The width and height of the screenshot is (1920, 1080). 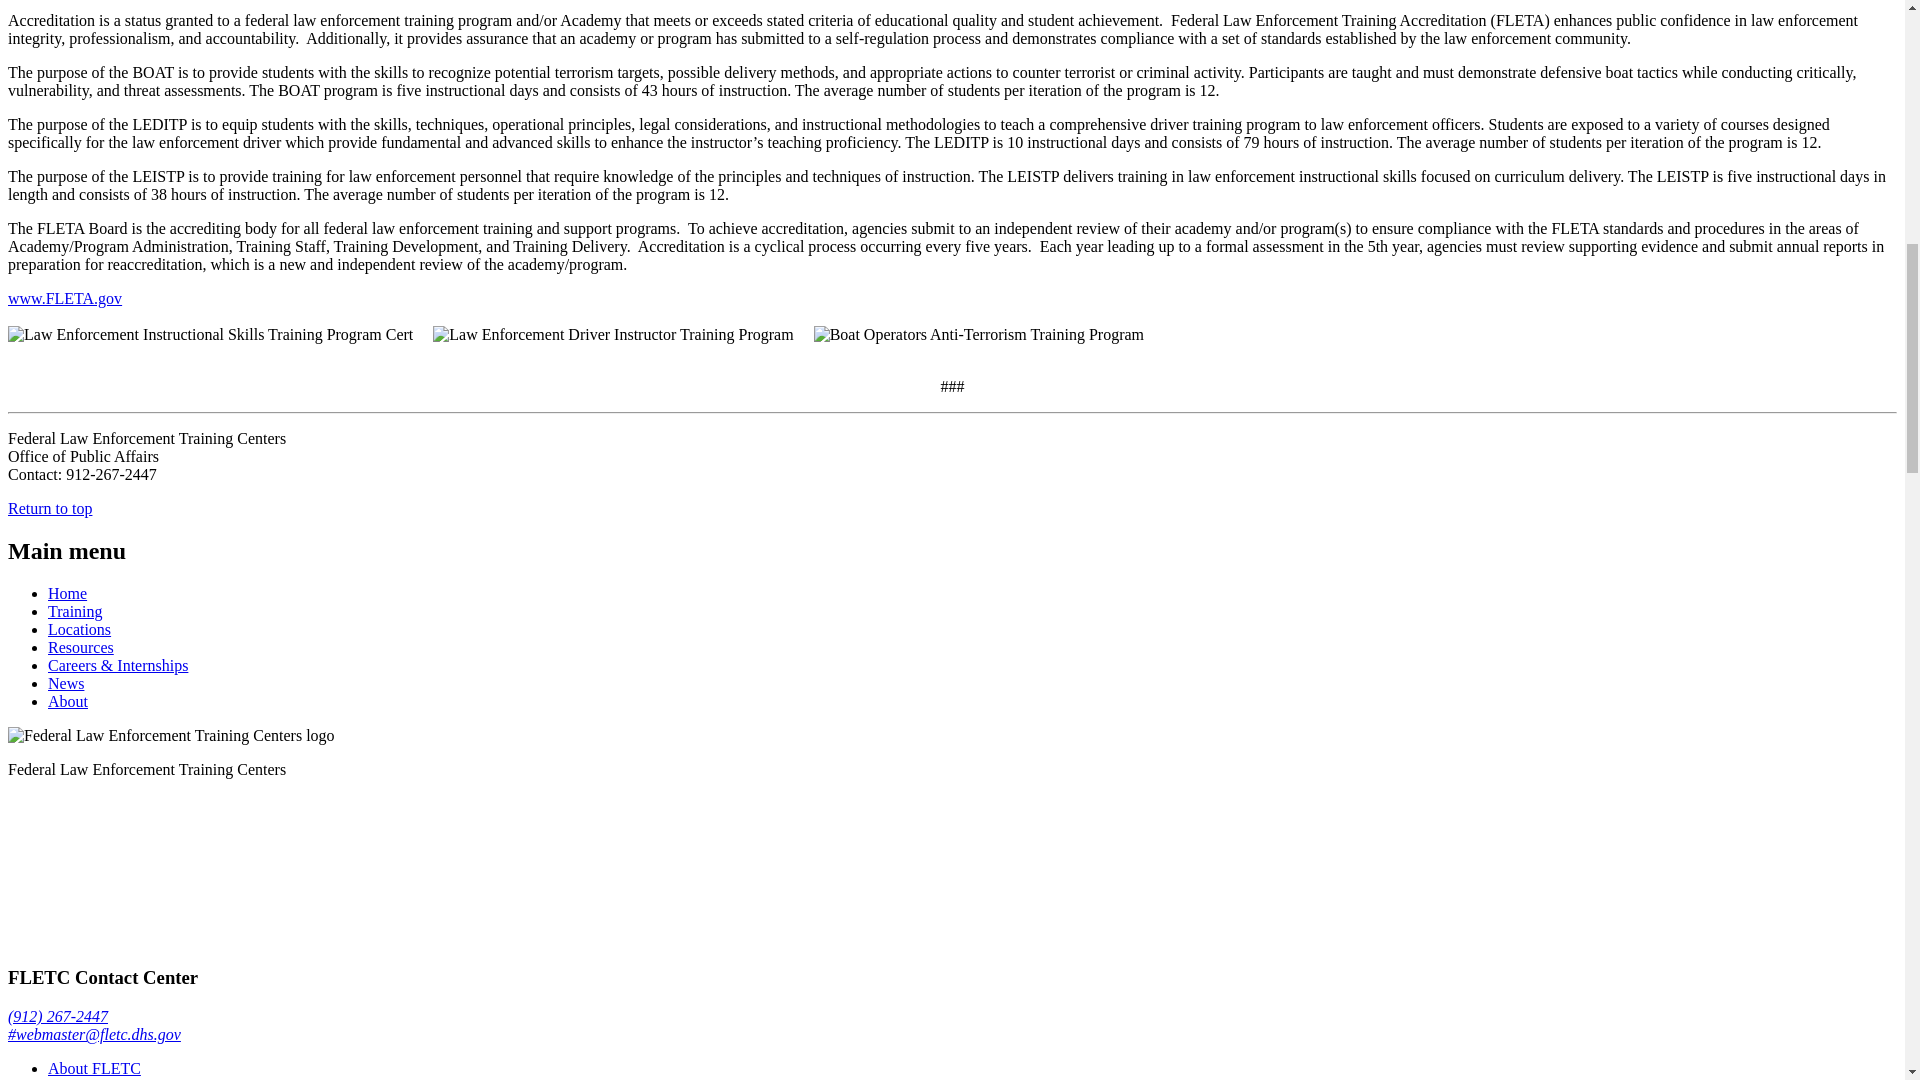 I want to click on Go to X, so click(x=157, y=939).